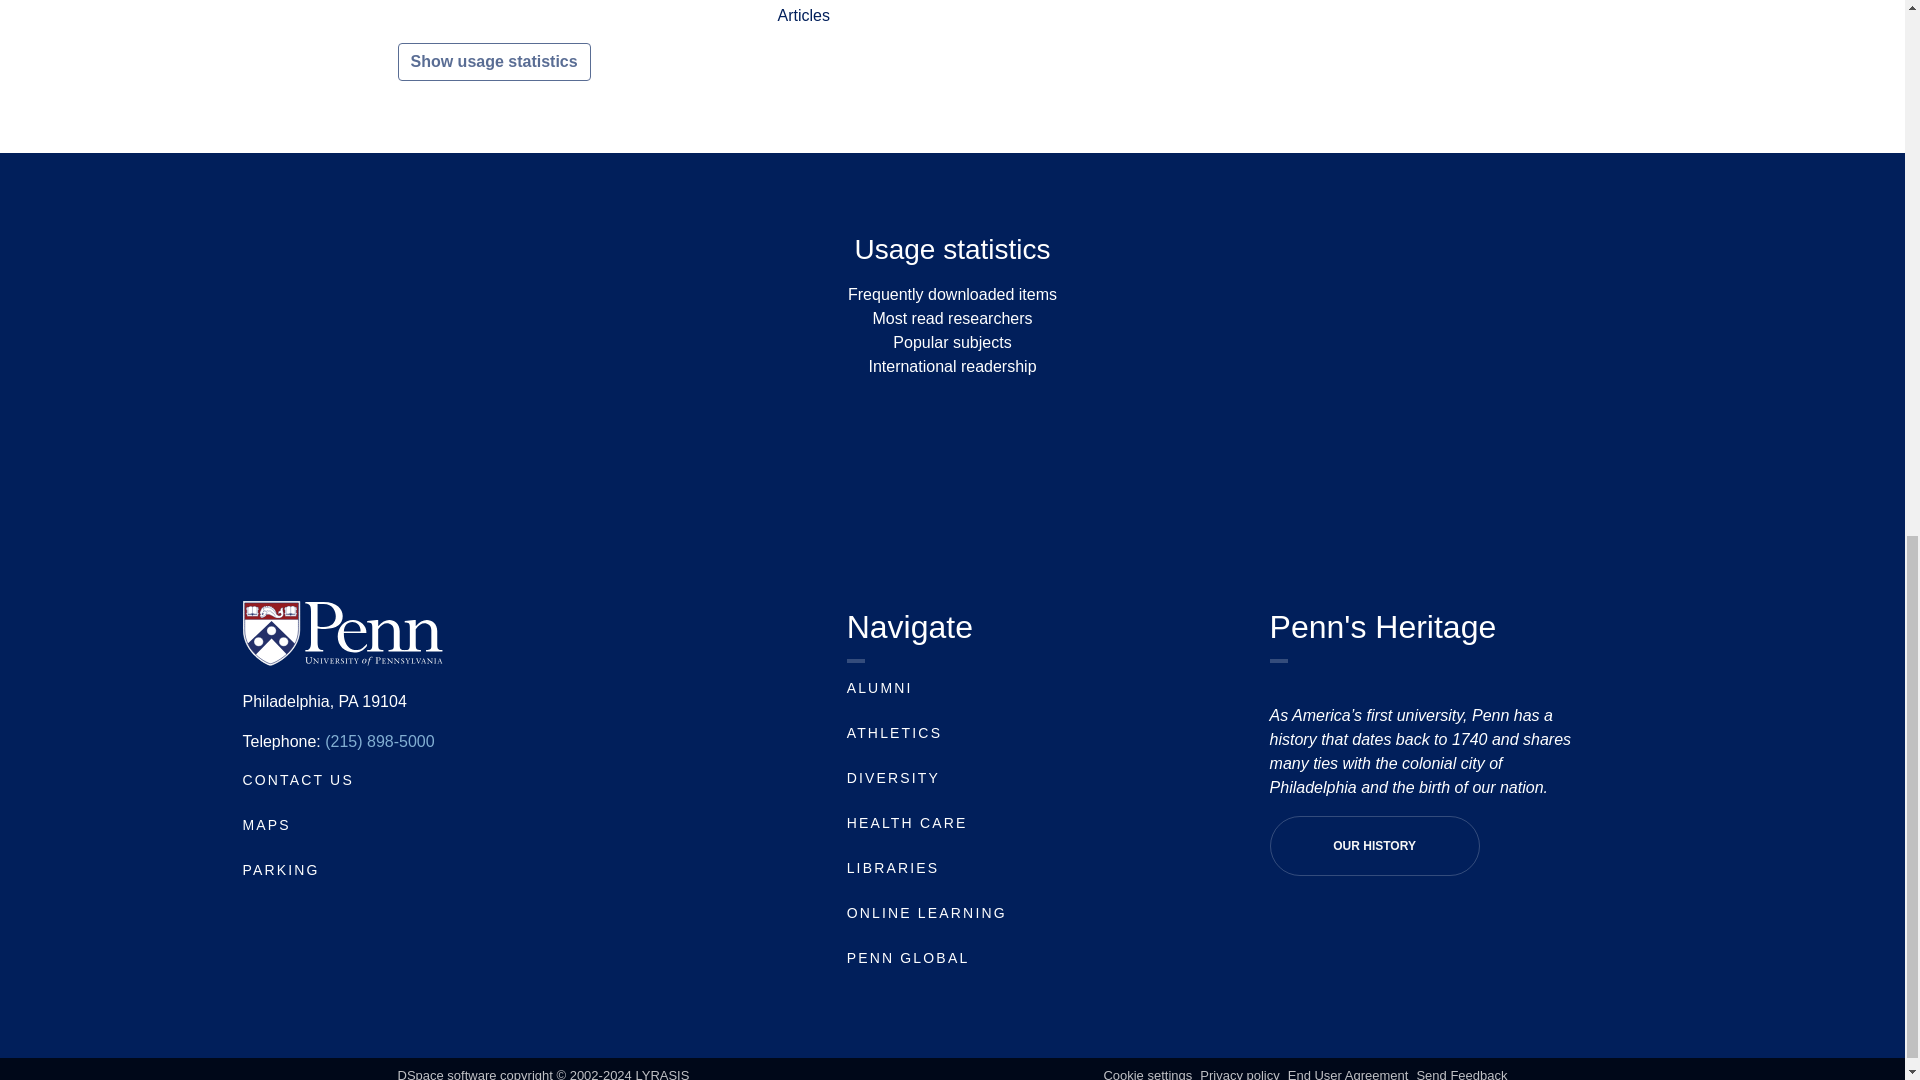  I want to click on Privacy policy, so click(1239, 1074).